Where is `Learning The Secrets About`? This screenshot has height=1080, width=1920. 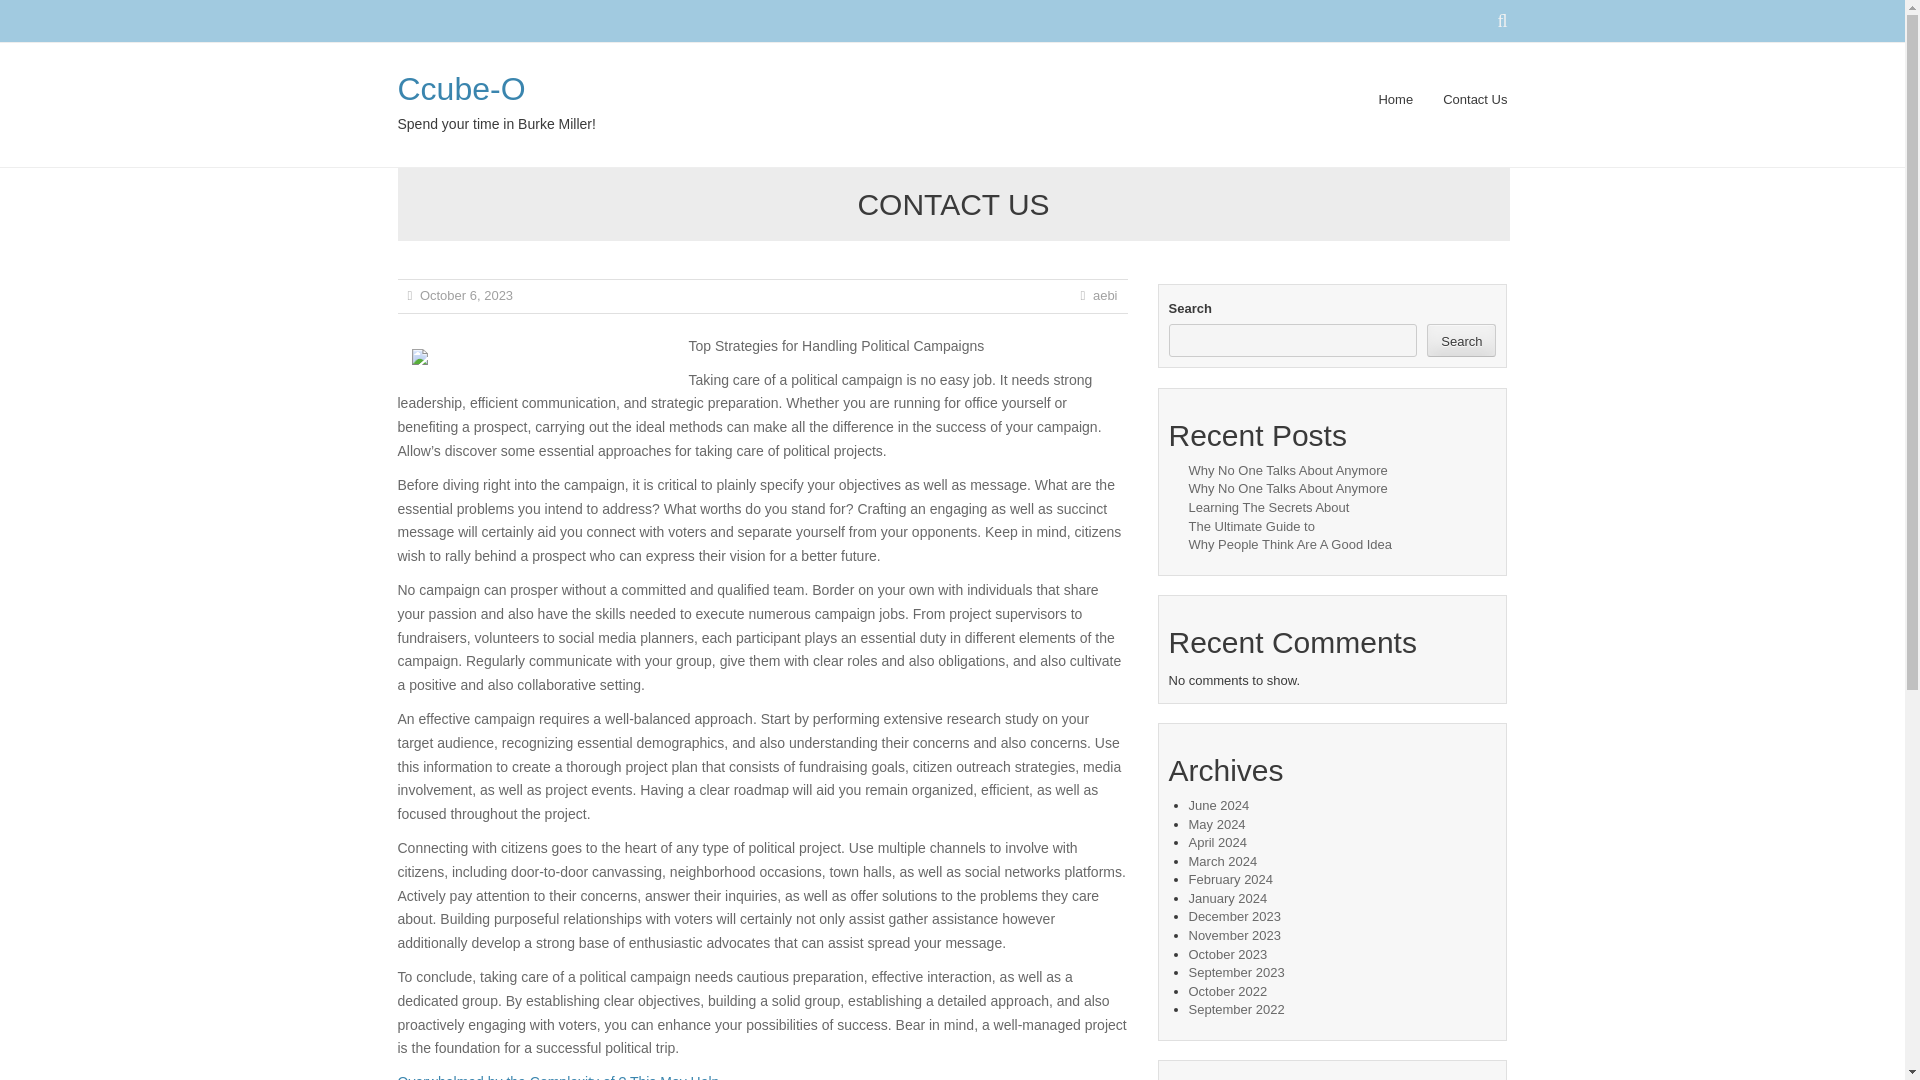 Learning The Secrets About is located at coordinates (1268, 508).